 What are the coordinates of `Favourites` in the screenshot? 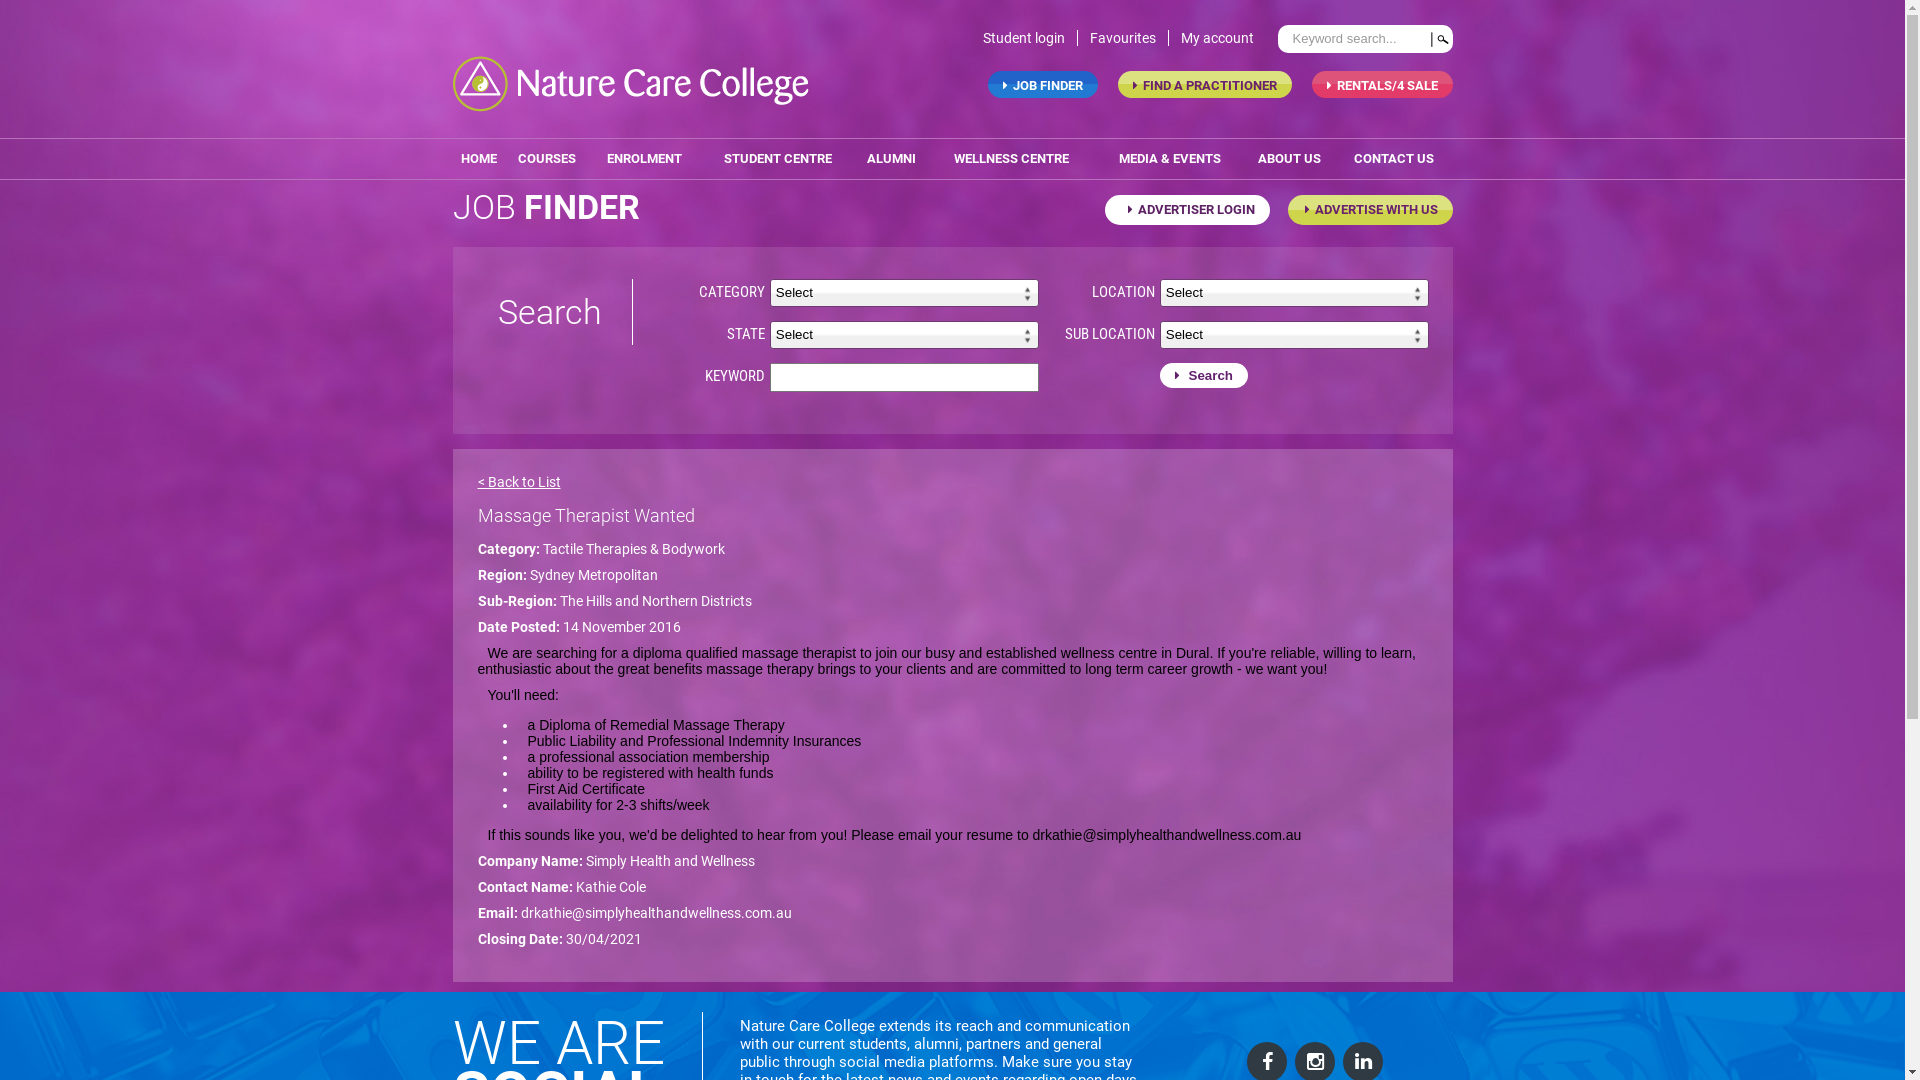 It's located at (1130, 38).